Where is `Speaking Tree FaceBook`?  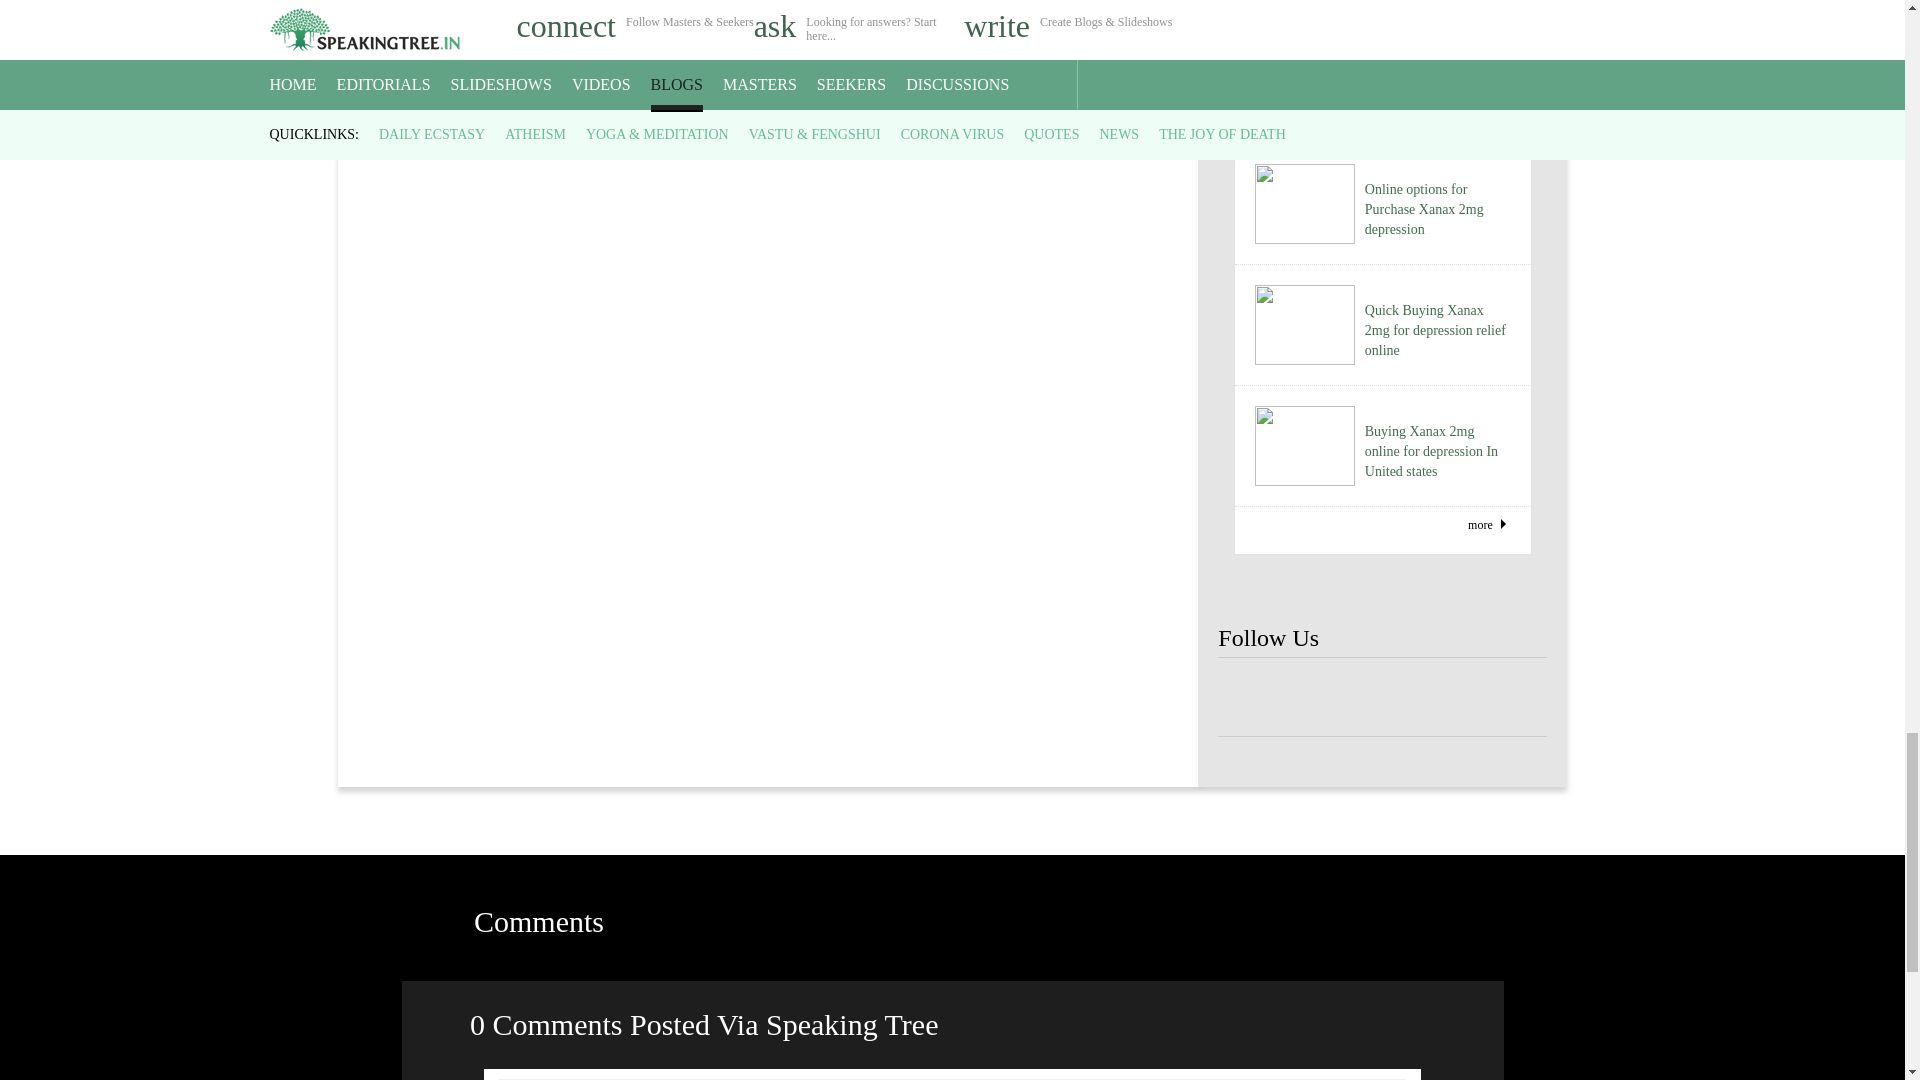
Speaking Tree FaceBook is located at coordinates (1382, 698).